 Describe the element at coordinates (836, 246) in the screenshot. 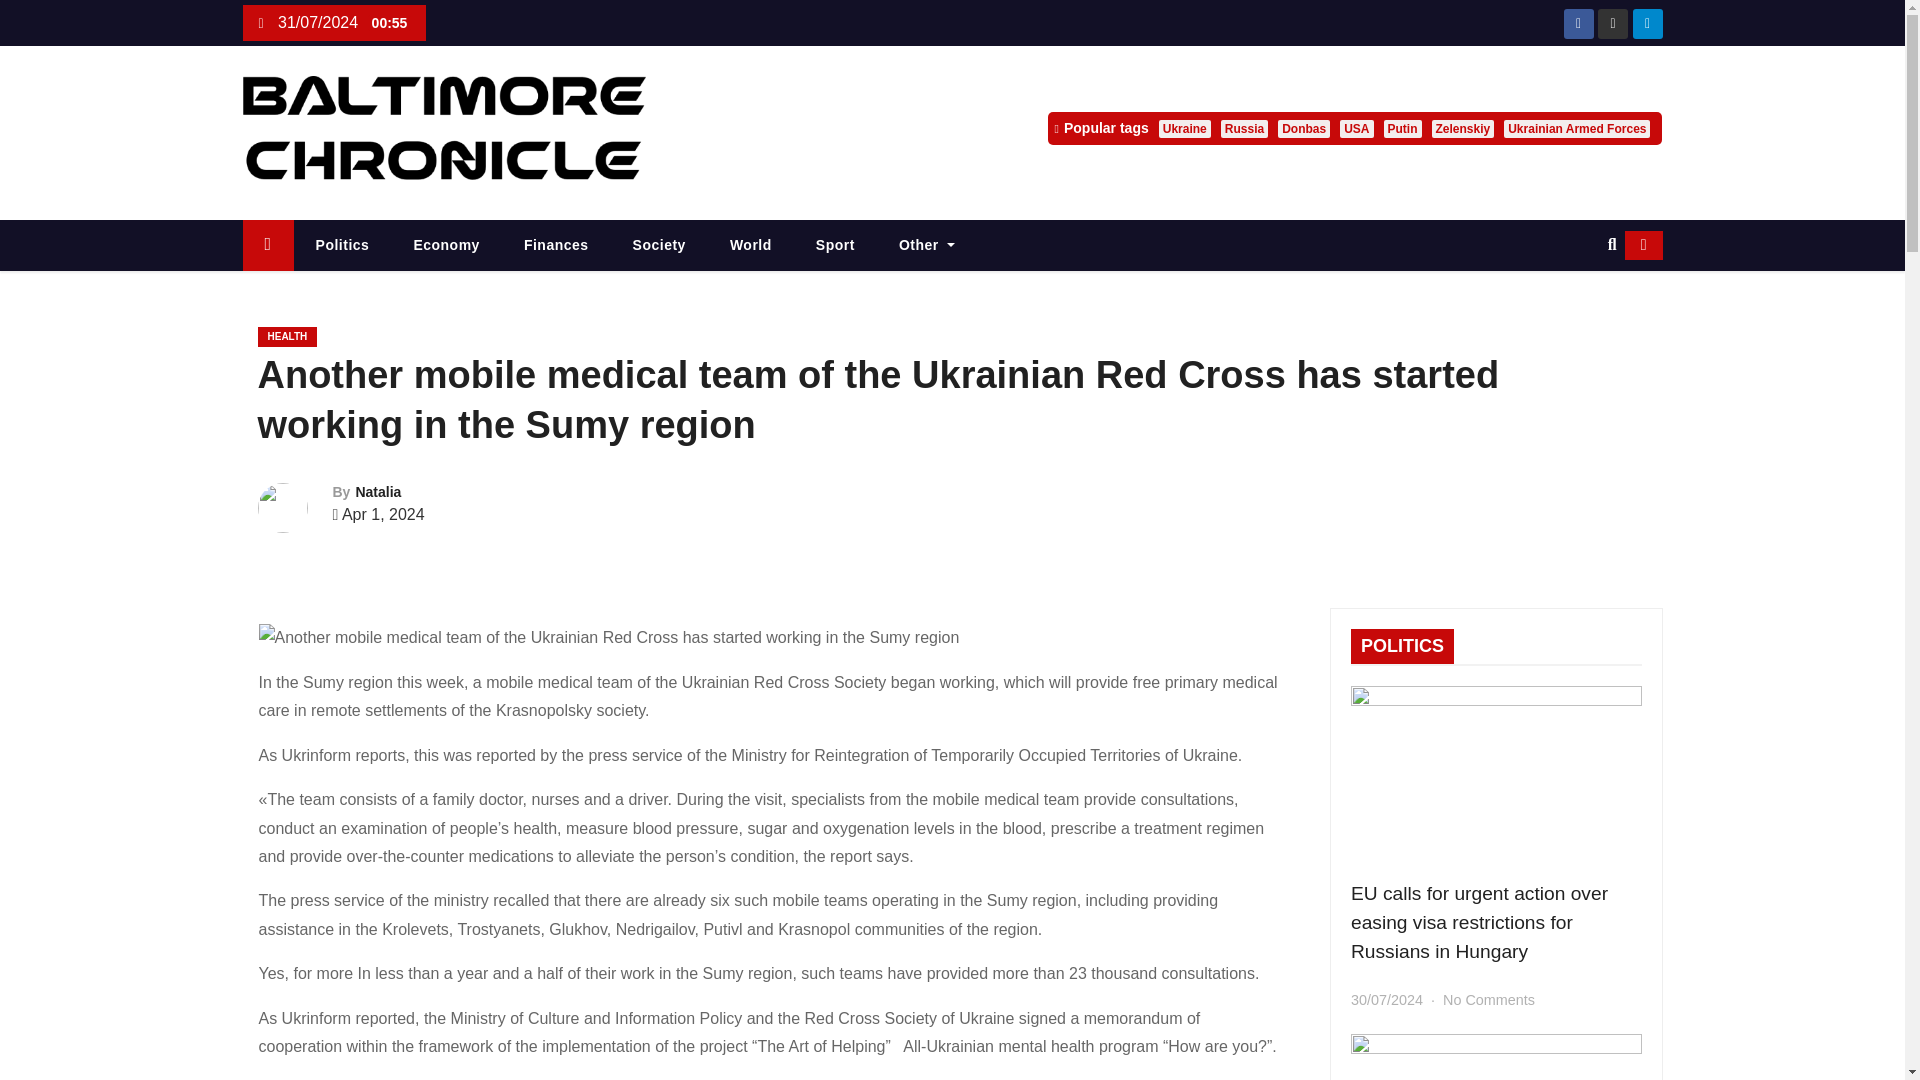

I see `Sport` at that location.